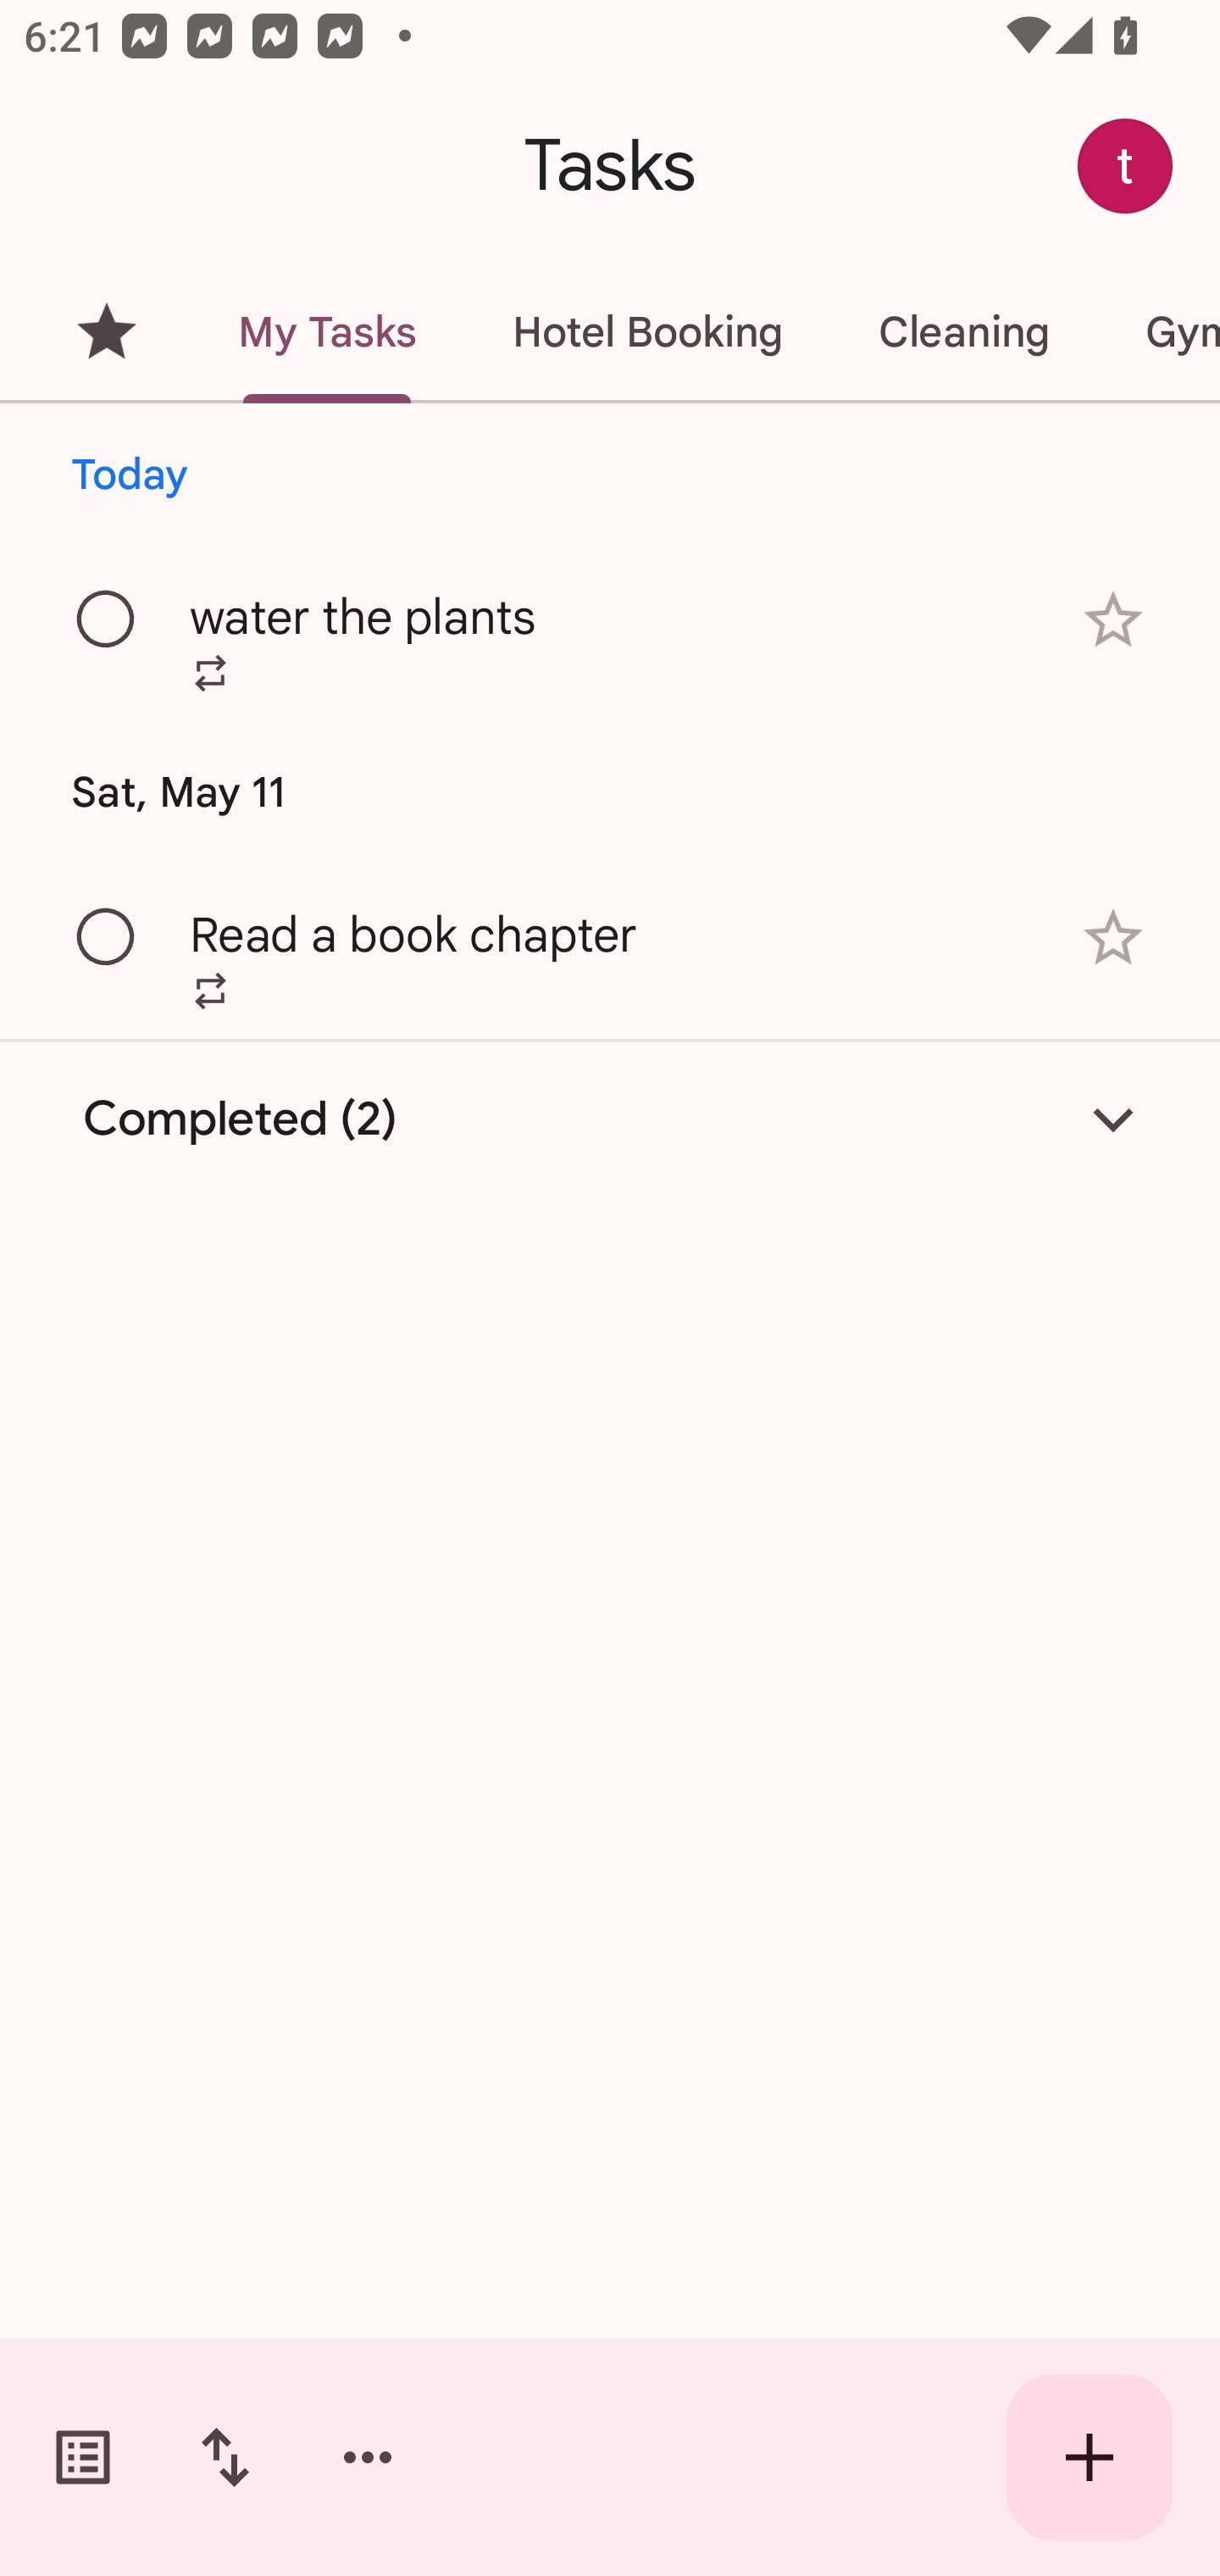 The height and width of the screenshot is (2576, 1220). Describe the element at coordinates (83, 2457) in the screenshot. I see `Switch task lists` at that location.